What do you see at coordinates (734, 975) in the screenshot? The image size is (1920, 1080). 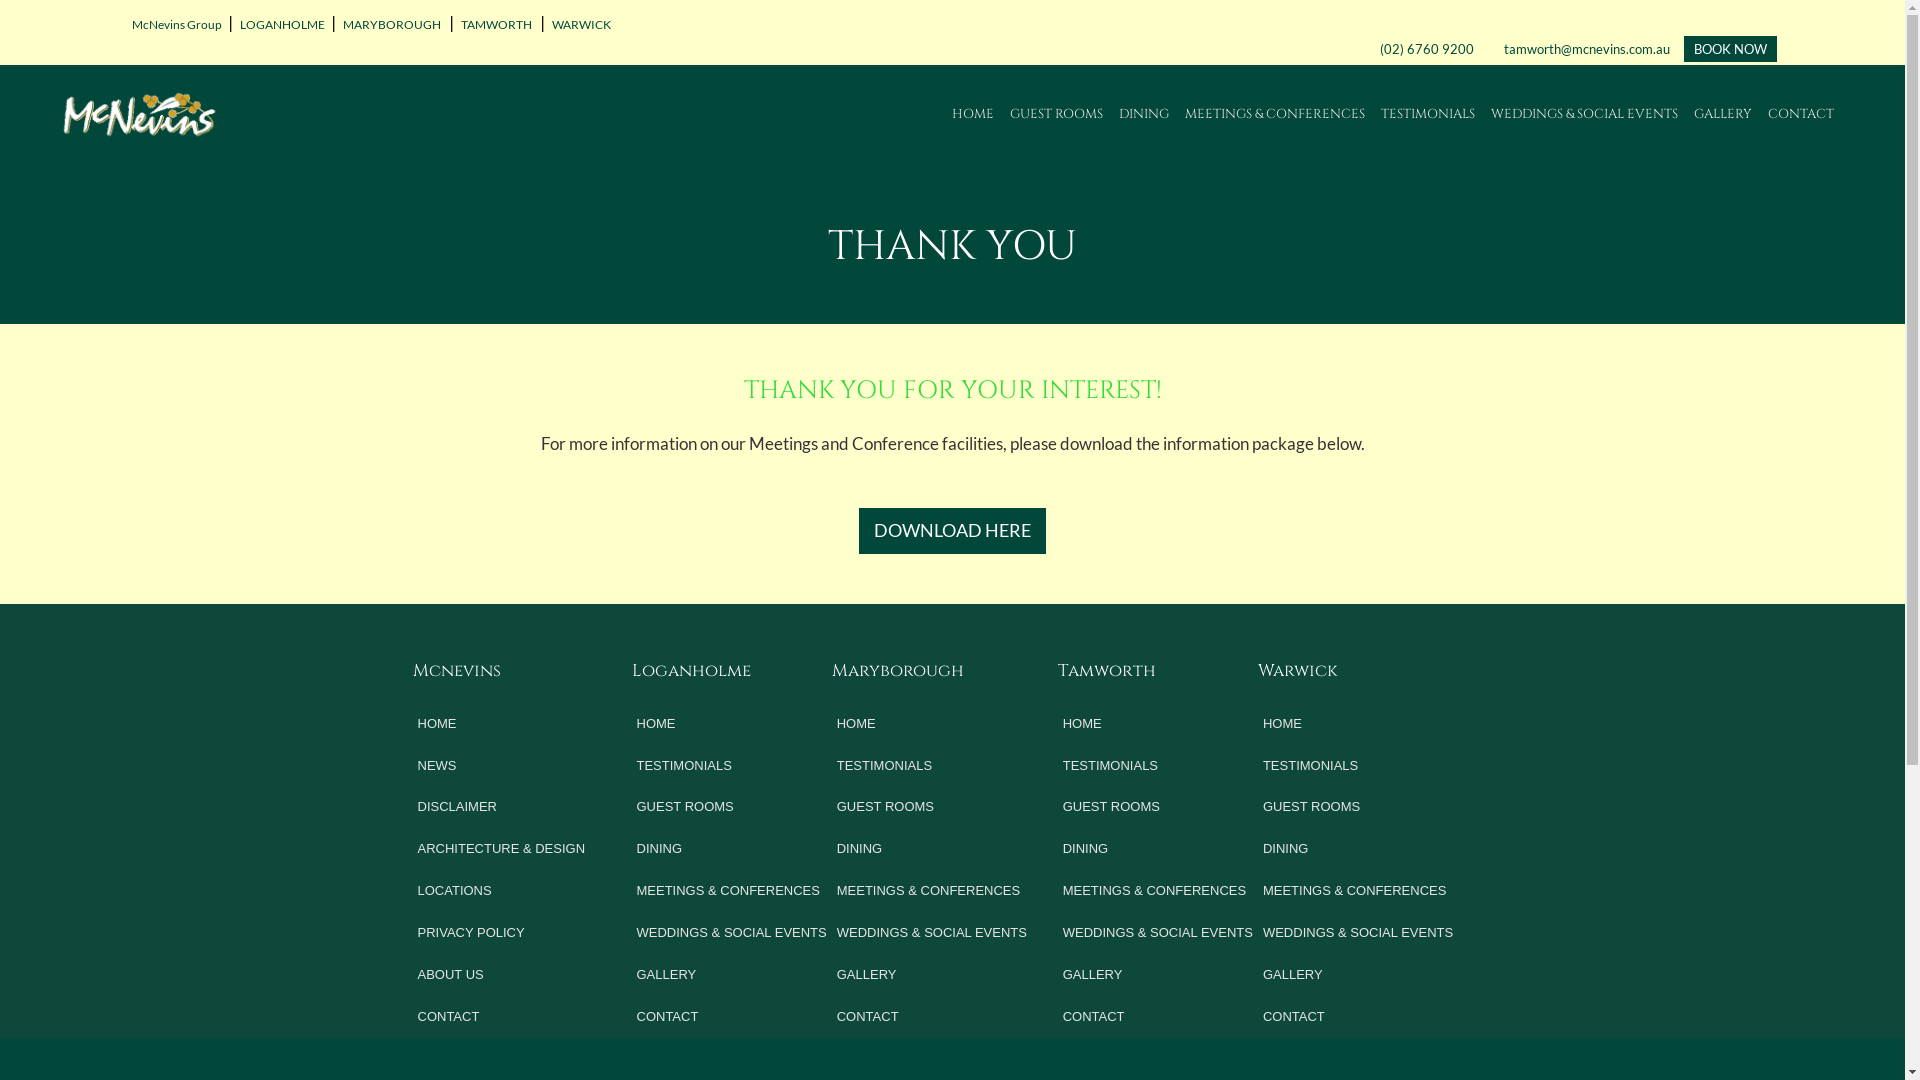 I see `GALLERY` at bounding box center [734, 975].